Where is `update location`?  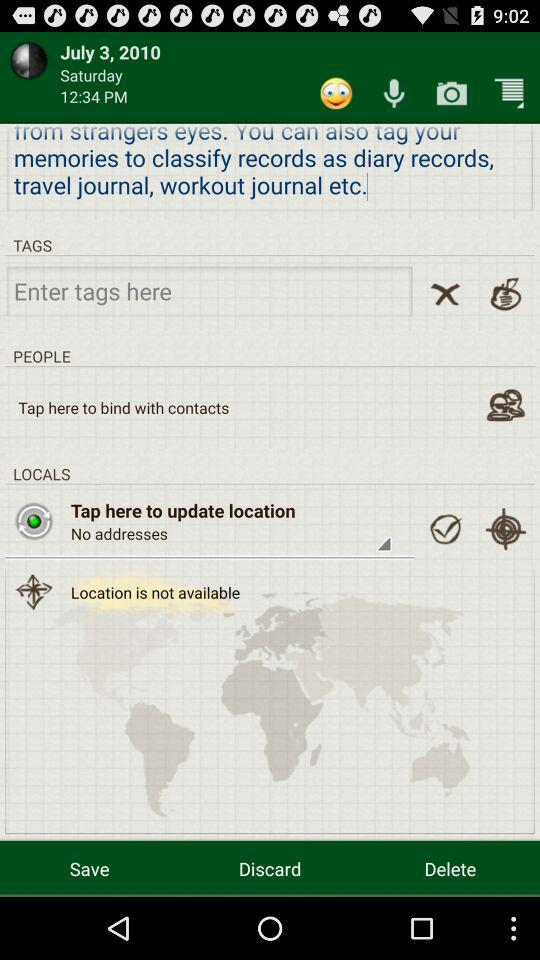
update location is located at coordinates (34, 521).